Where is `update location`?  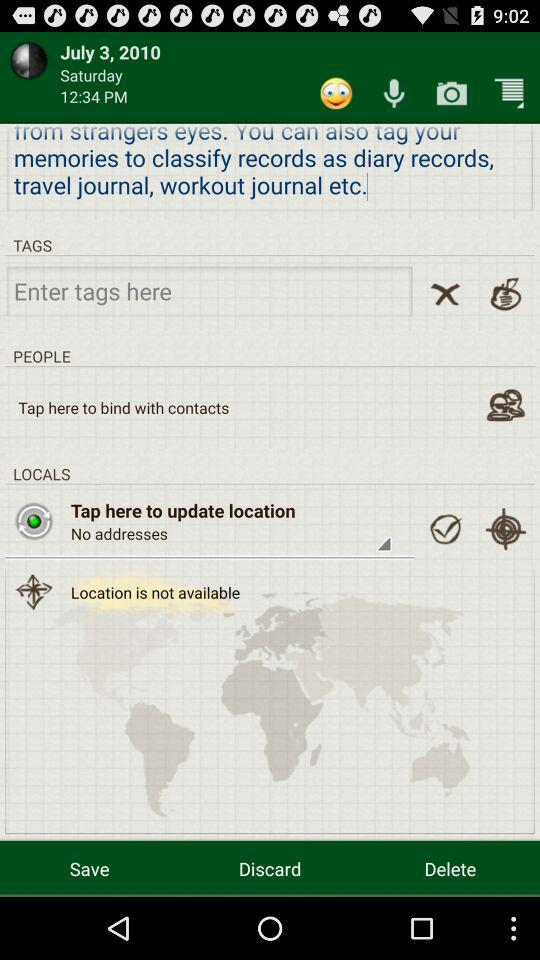
update location is located at coordinates (34, 521).